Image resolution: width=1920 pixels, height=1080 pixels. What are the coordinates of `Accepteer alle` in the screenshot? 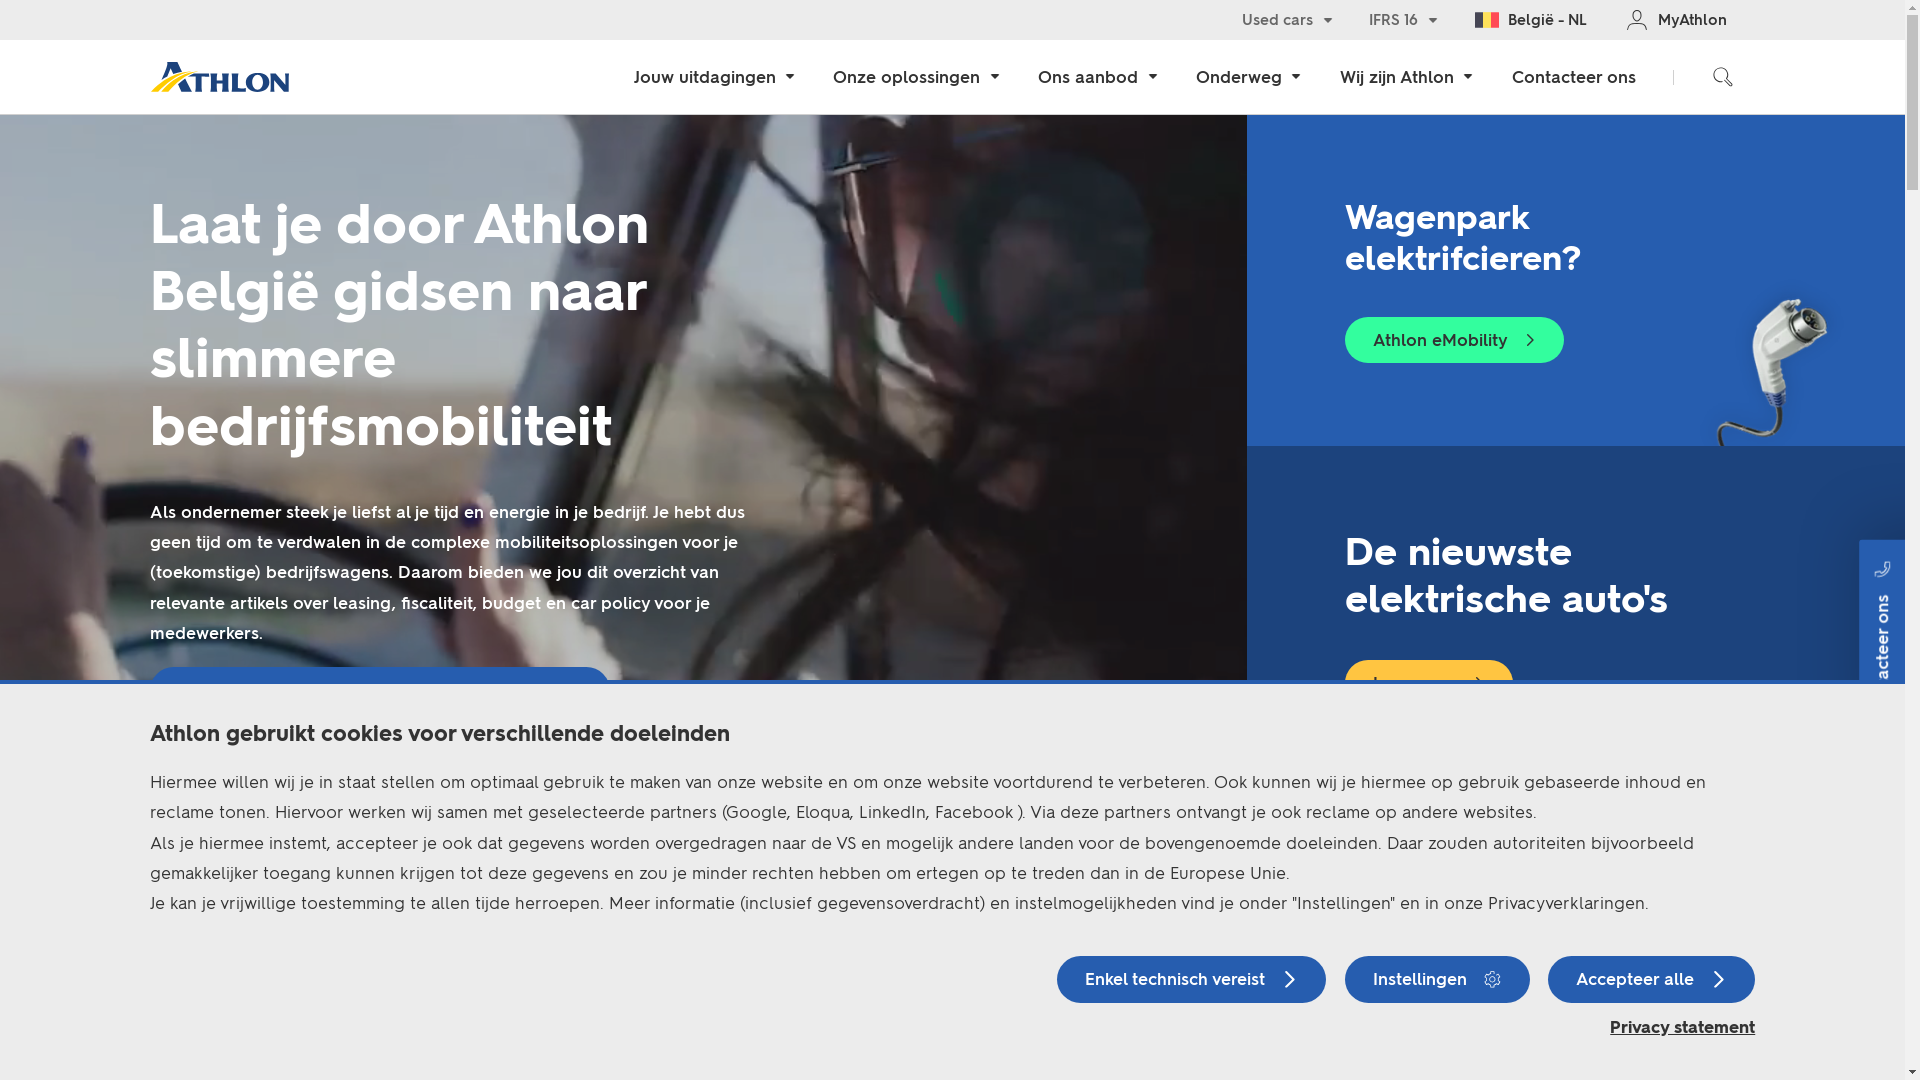 It's located at (1652, 980).